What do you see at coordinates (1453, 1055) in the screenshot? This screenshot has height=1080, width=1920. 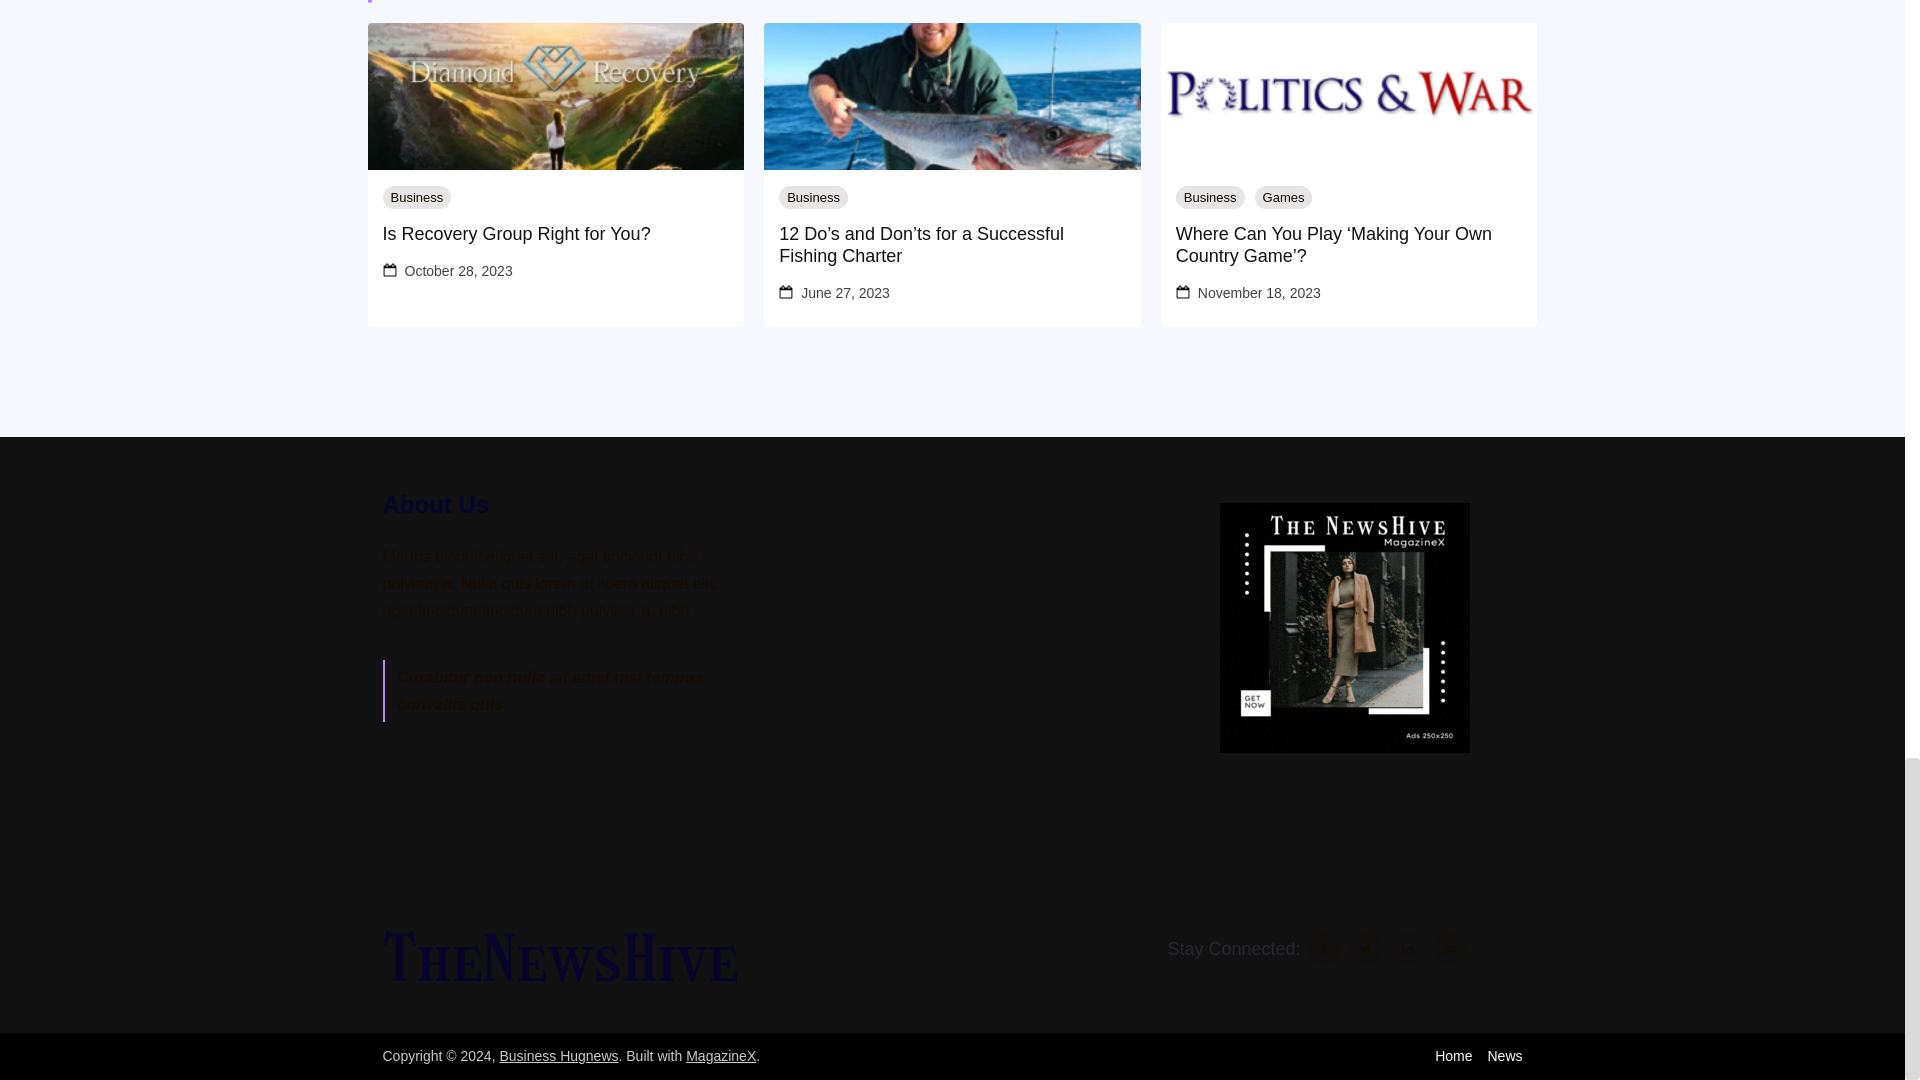 I see `Home` at bounding box center [1453, 1055].